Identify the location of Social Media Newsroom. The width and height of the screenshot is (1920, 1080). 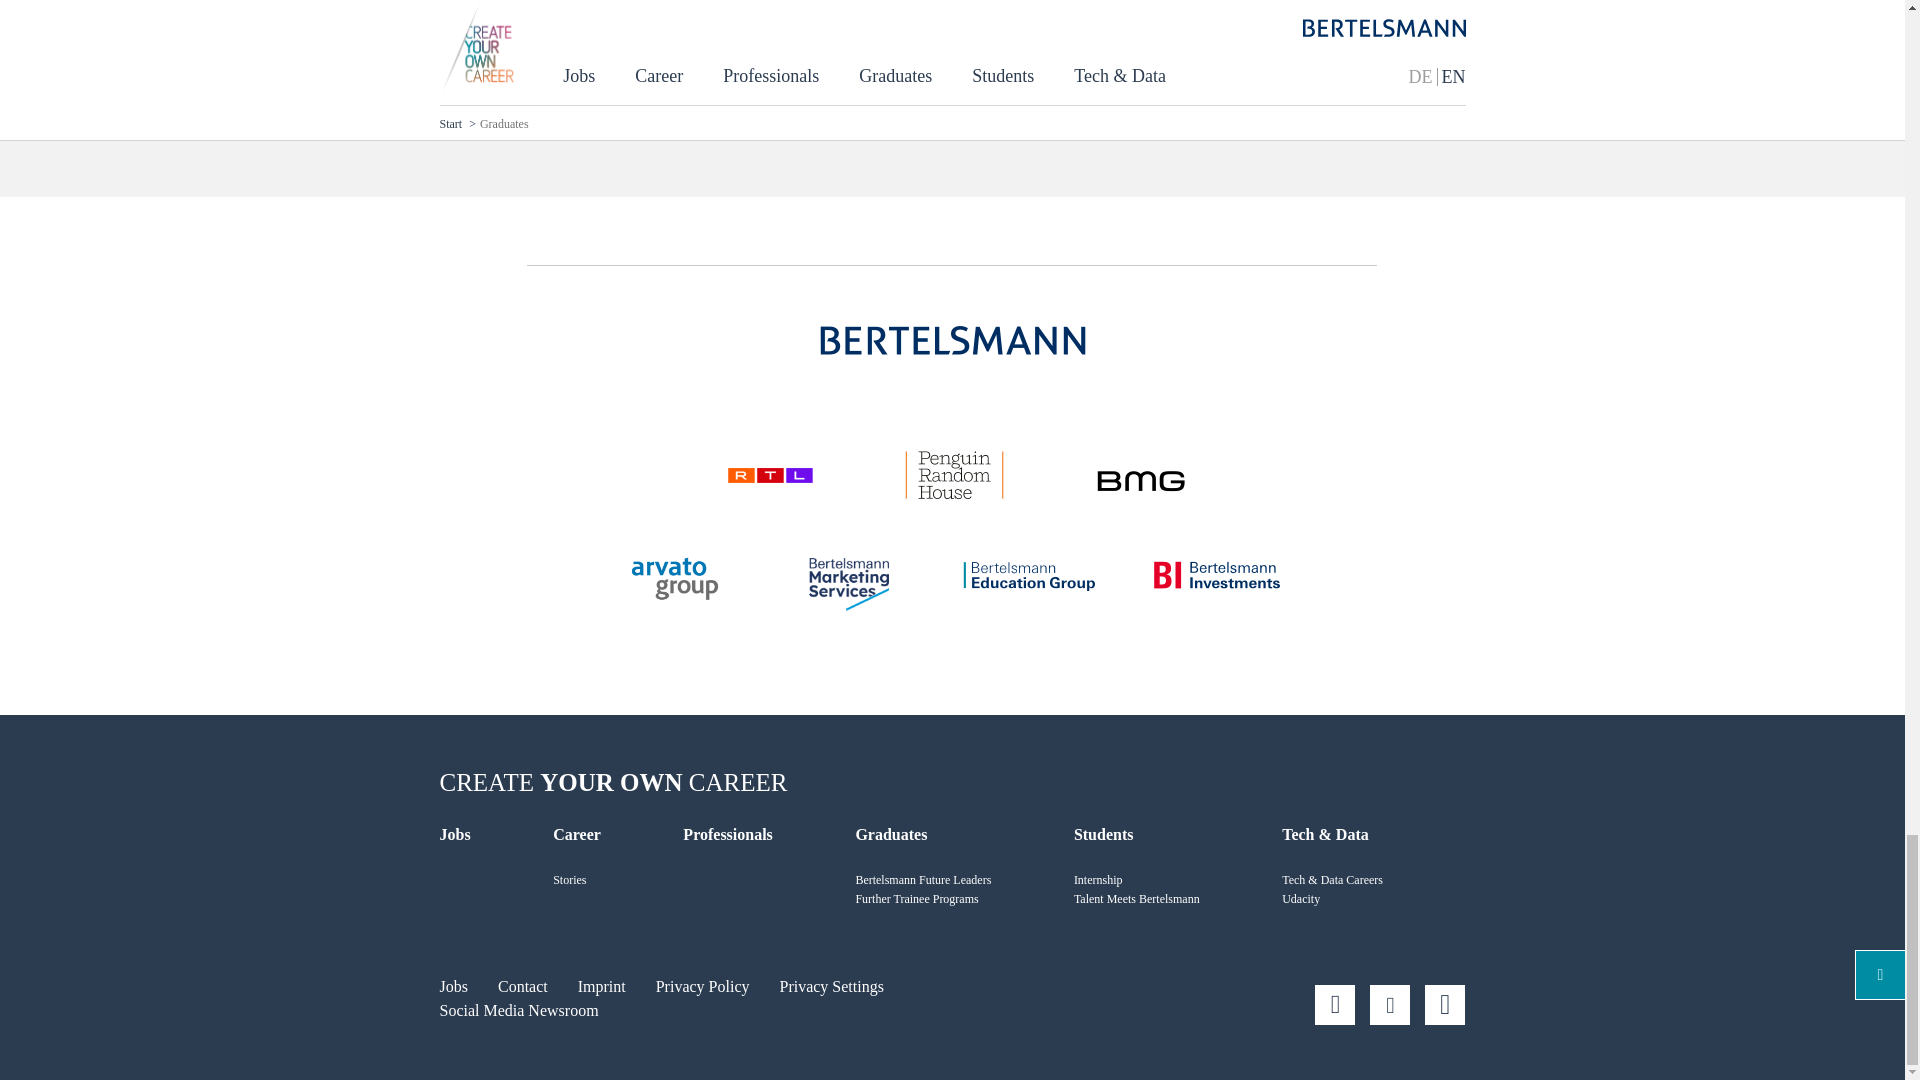
(519, 1010).